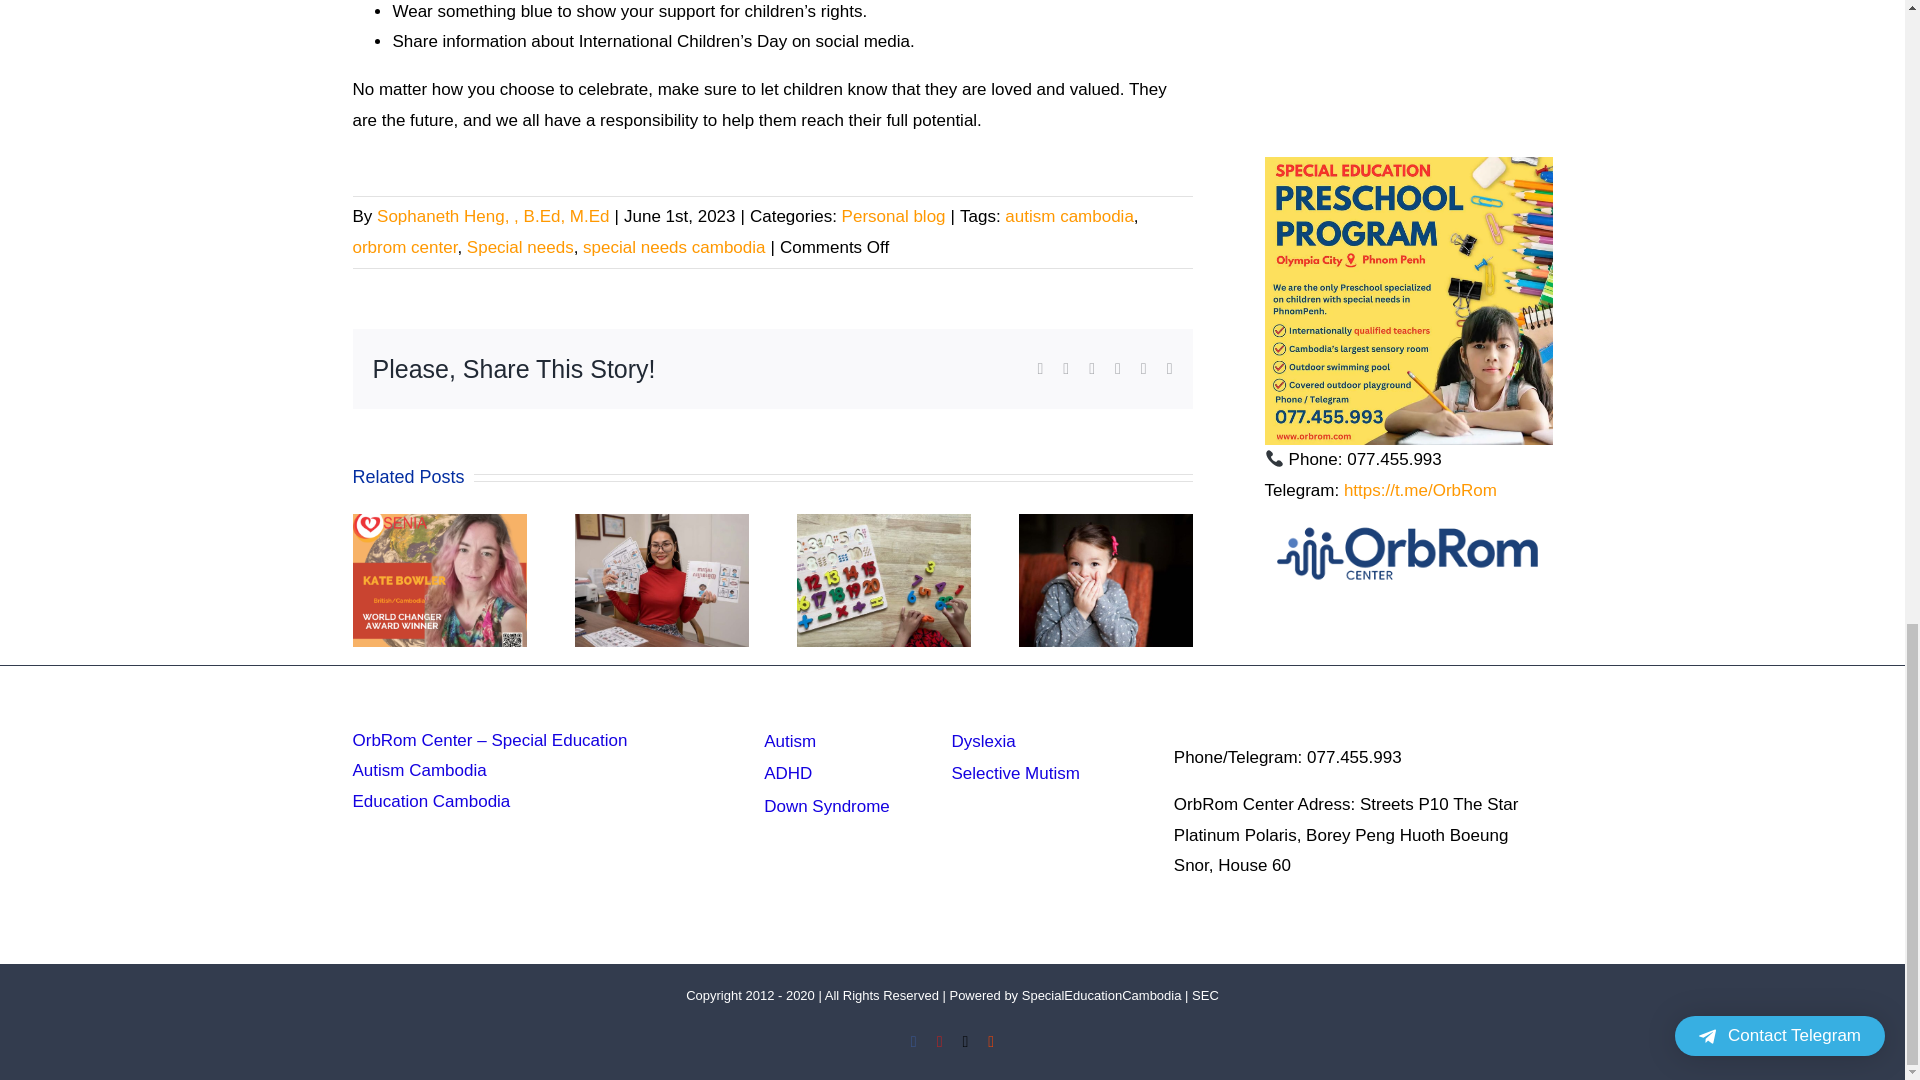 The image size is (1920, 1080). Describe the element at coordinates (492, 216) in the screenshot. I see `Posts by Sophaneth Heng, , B.Ed, M.Ed` at that location.